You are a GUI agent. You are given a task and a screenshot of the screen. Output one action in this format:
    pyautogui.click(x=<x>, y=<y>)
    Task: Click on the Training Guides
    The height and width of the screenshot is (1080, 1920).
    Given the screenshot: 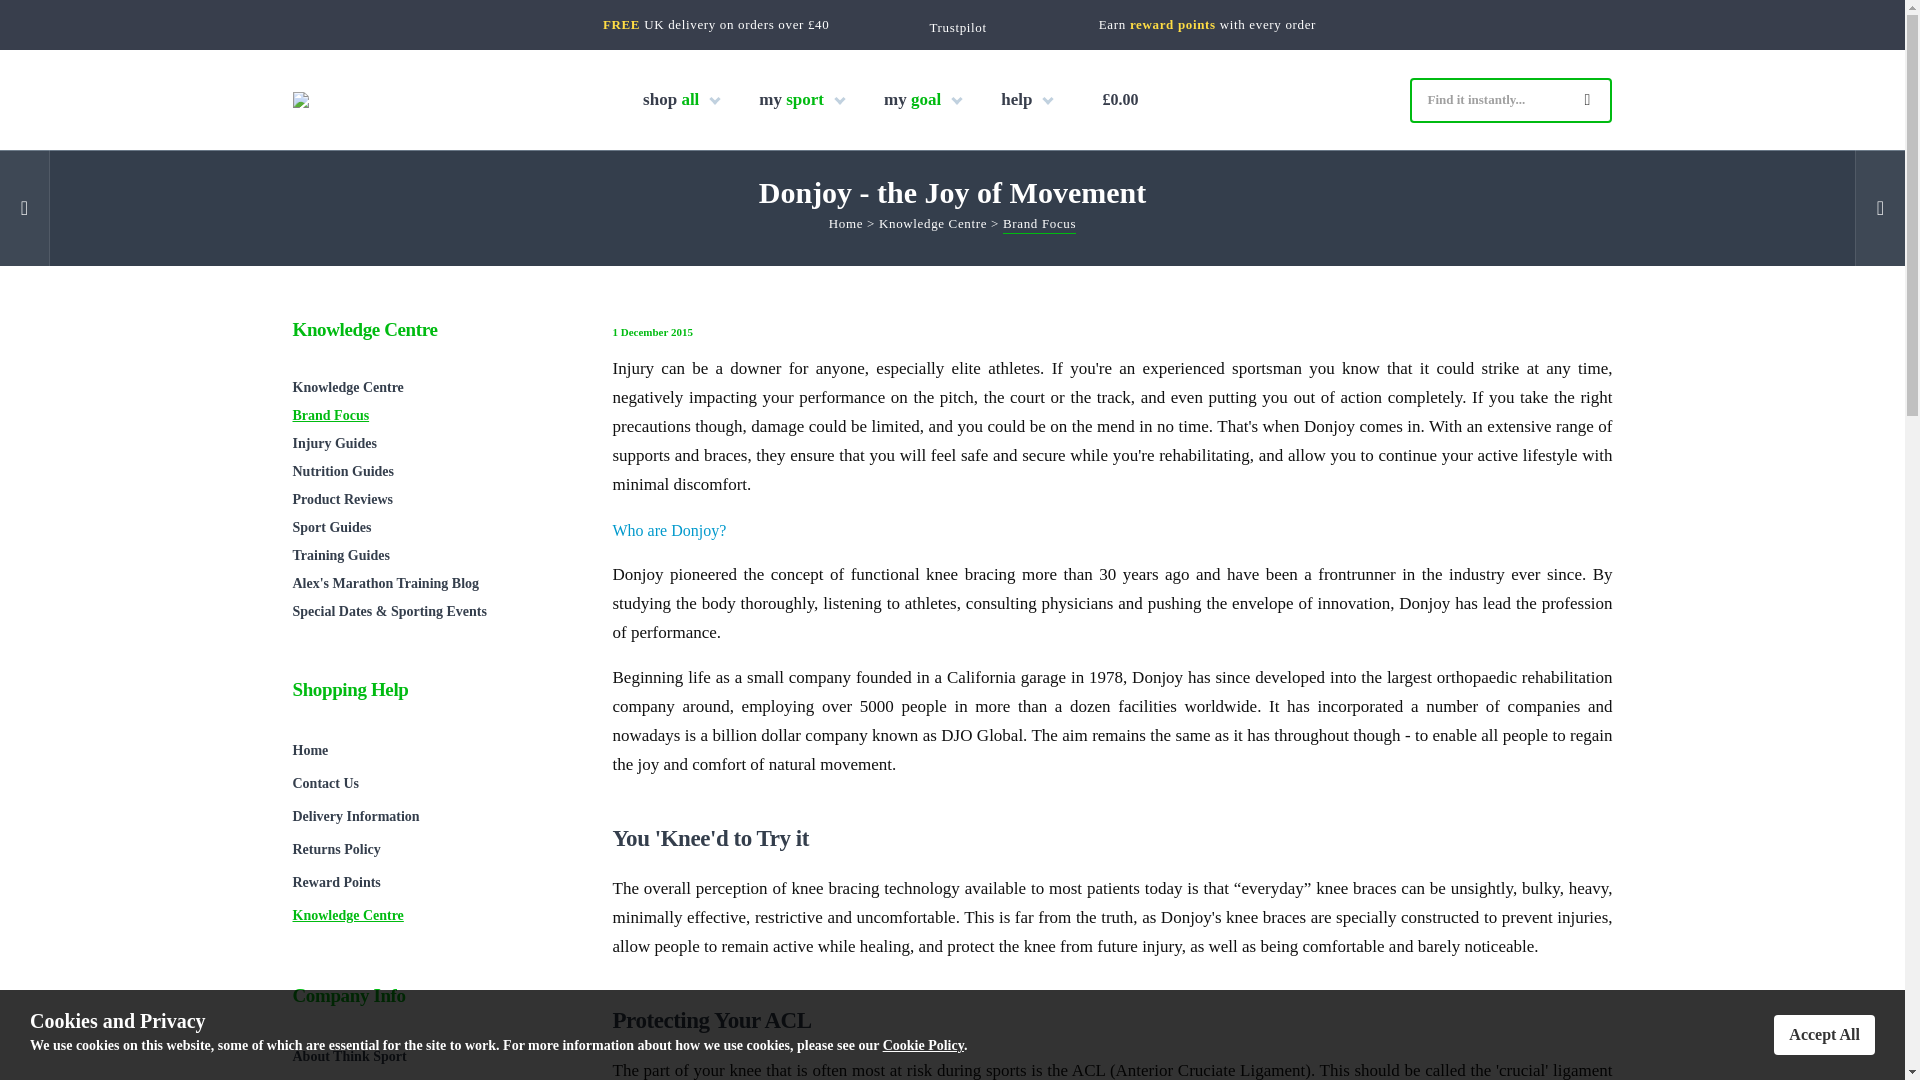 What is the action you would take?
    pyautogui.click(x=432, y=556)
    